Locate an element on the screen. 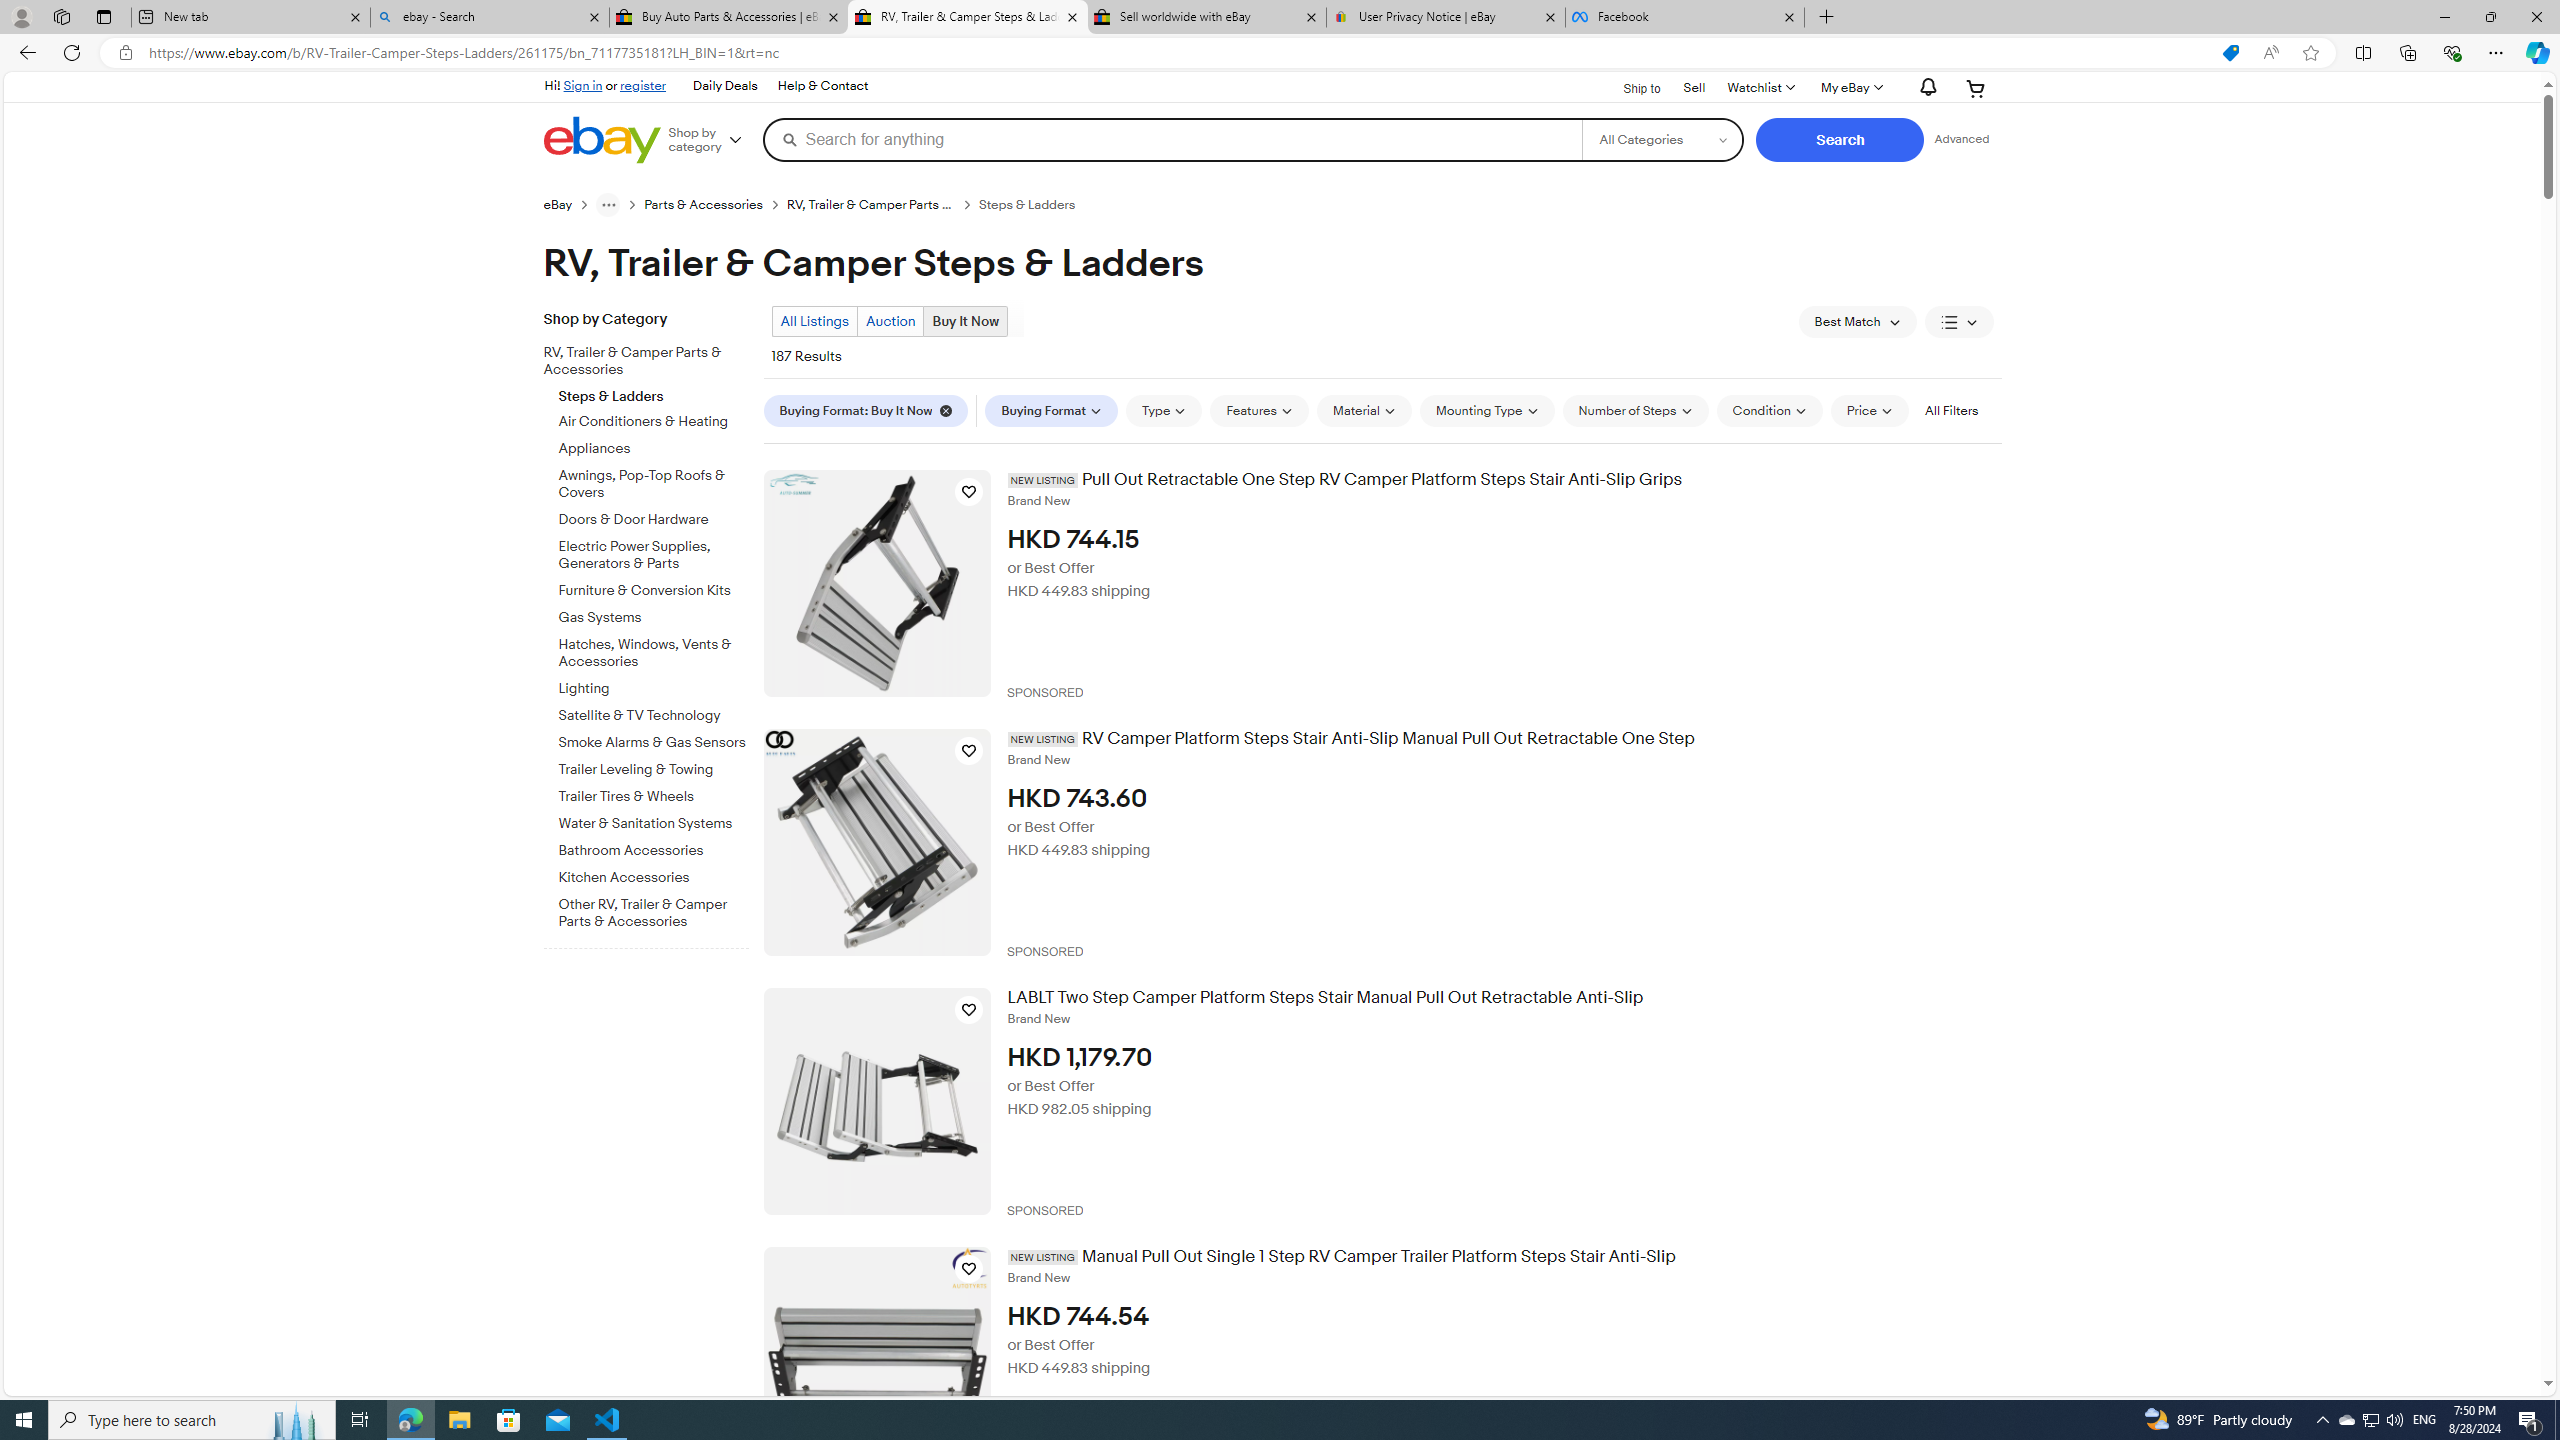  breadcrumb menu is located at coordinates (609, 204).